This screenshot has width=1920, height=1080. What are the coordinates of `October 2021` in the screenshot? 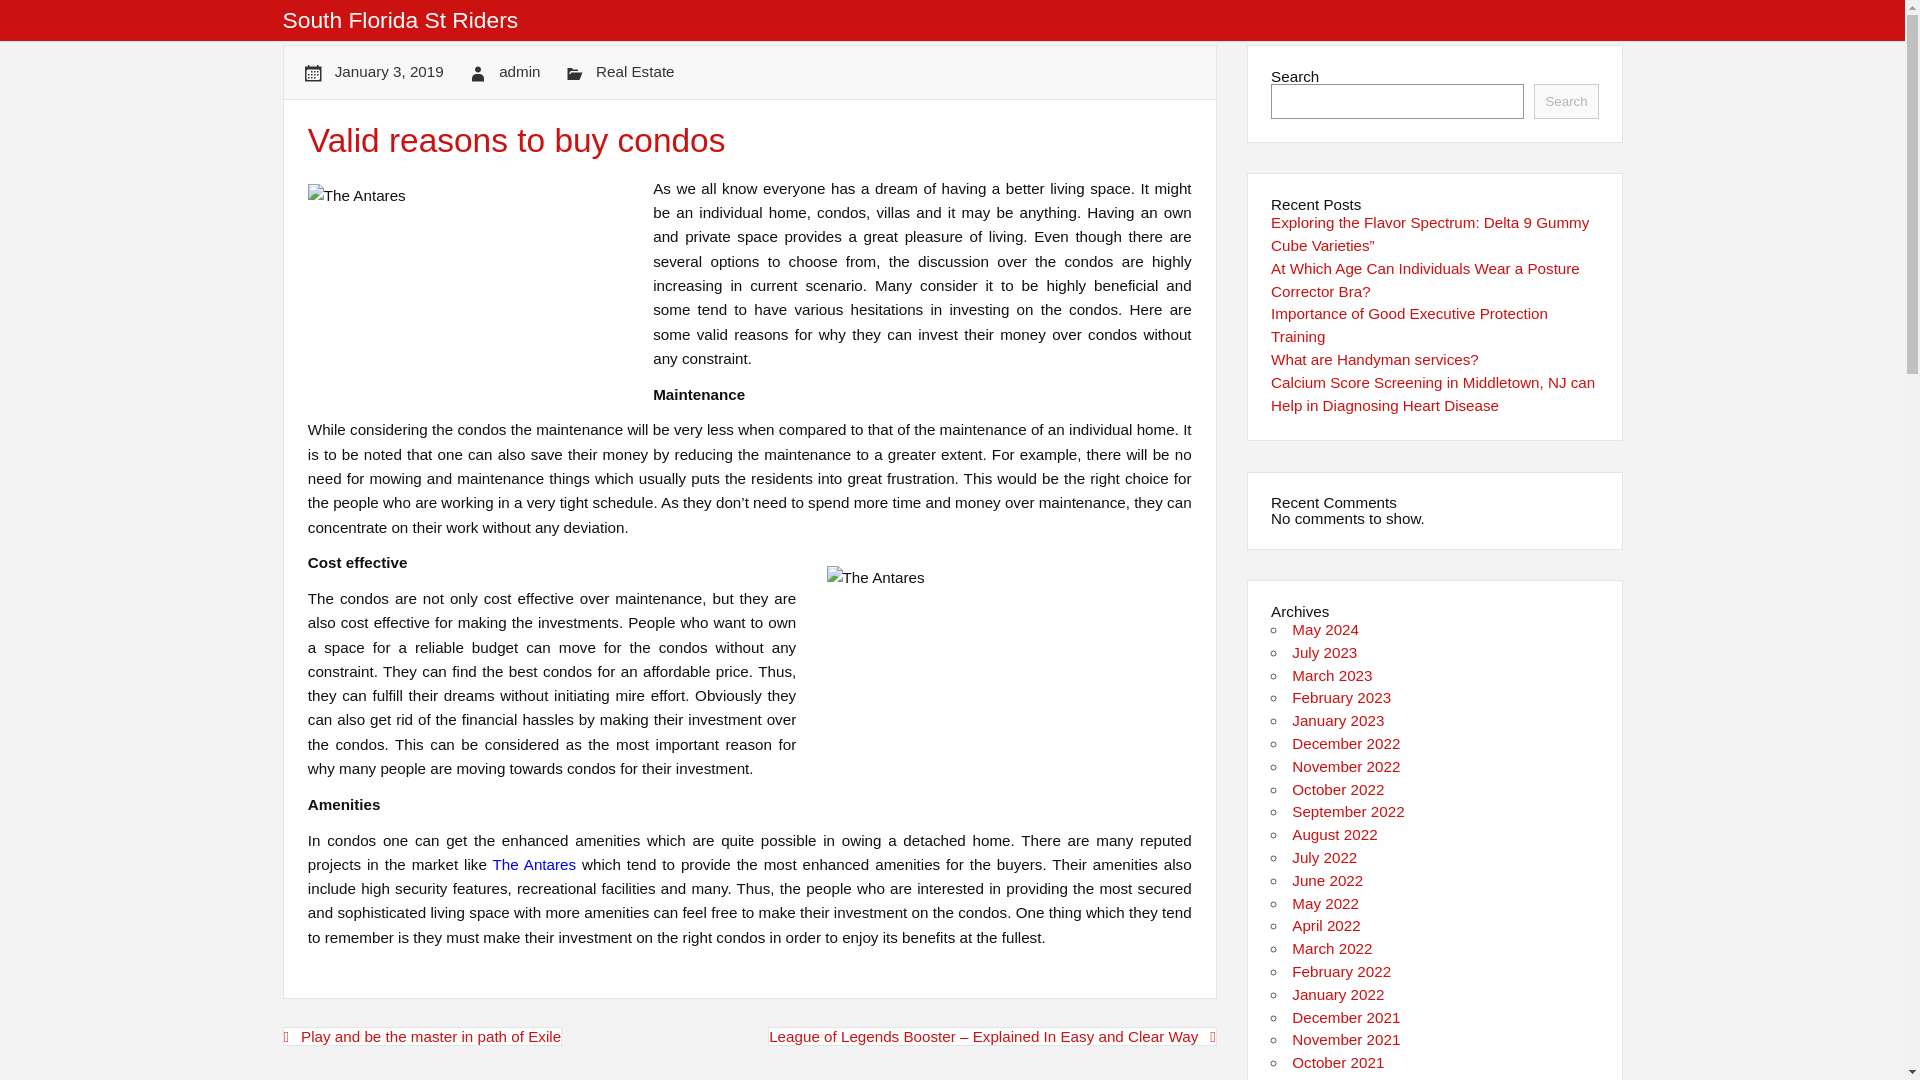 It's located at (1338, 1062).